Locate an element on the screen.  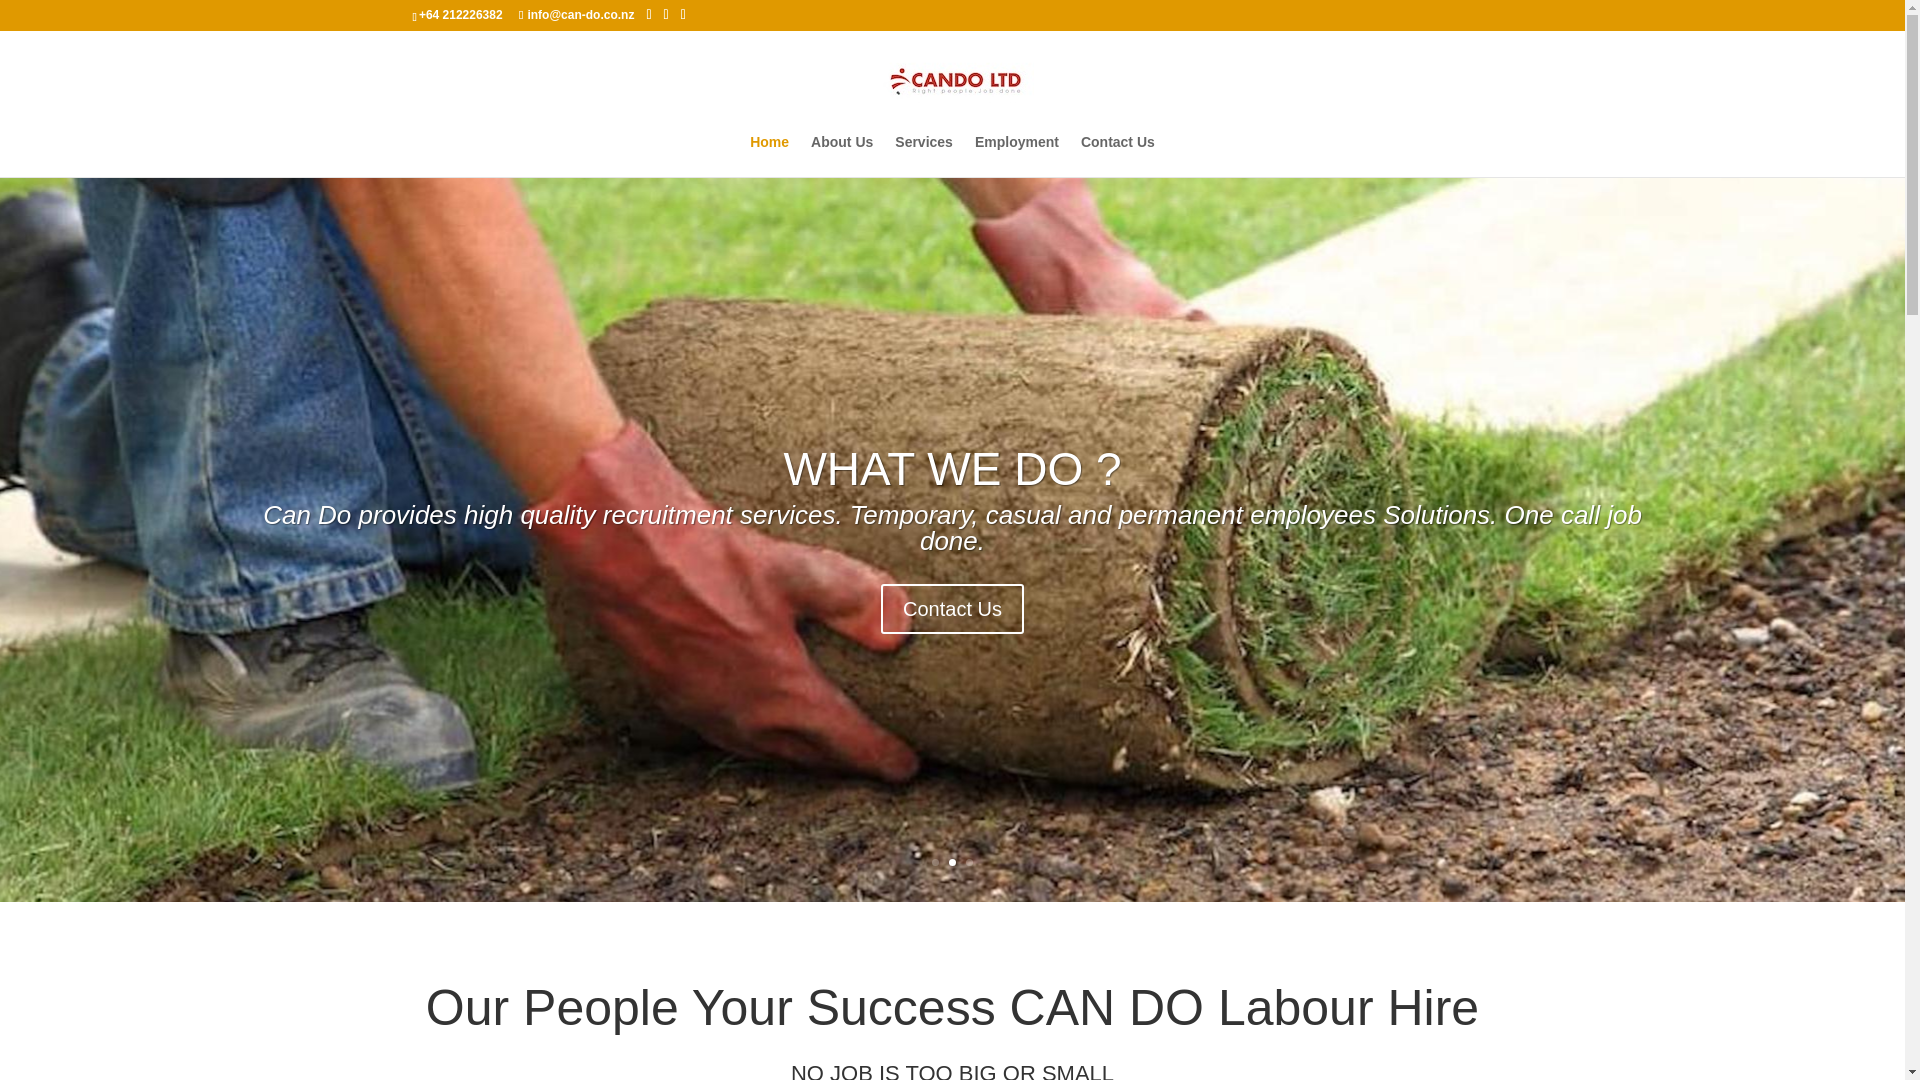
3 is located at coordinates (969, 862).